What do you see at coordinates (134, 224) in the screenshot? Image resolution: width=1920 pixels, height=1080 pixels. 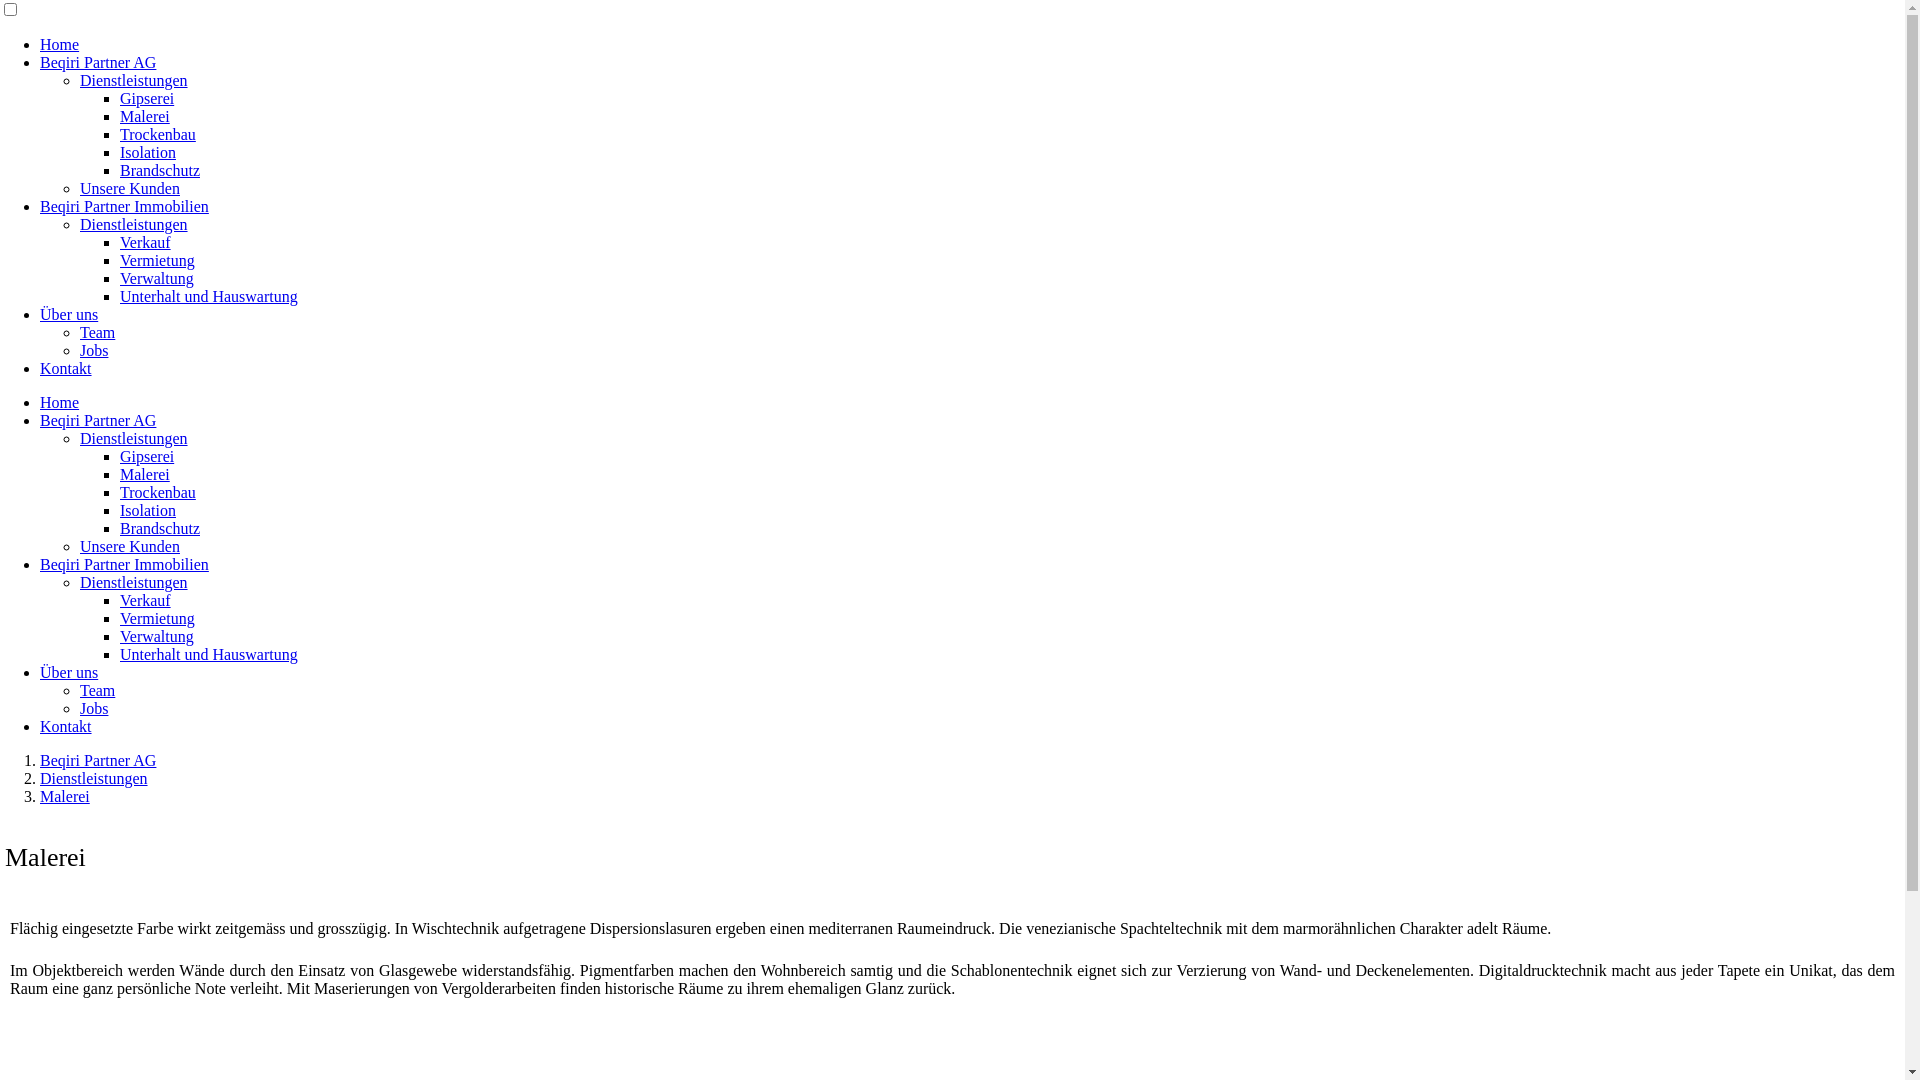 I see `Dienstleistungen` at bounding box center [134, 224].